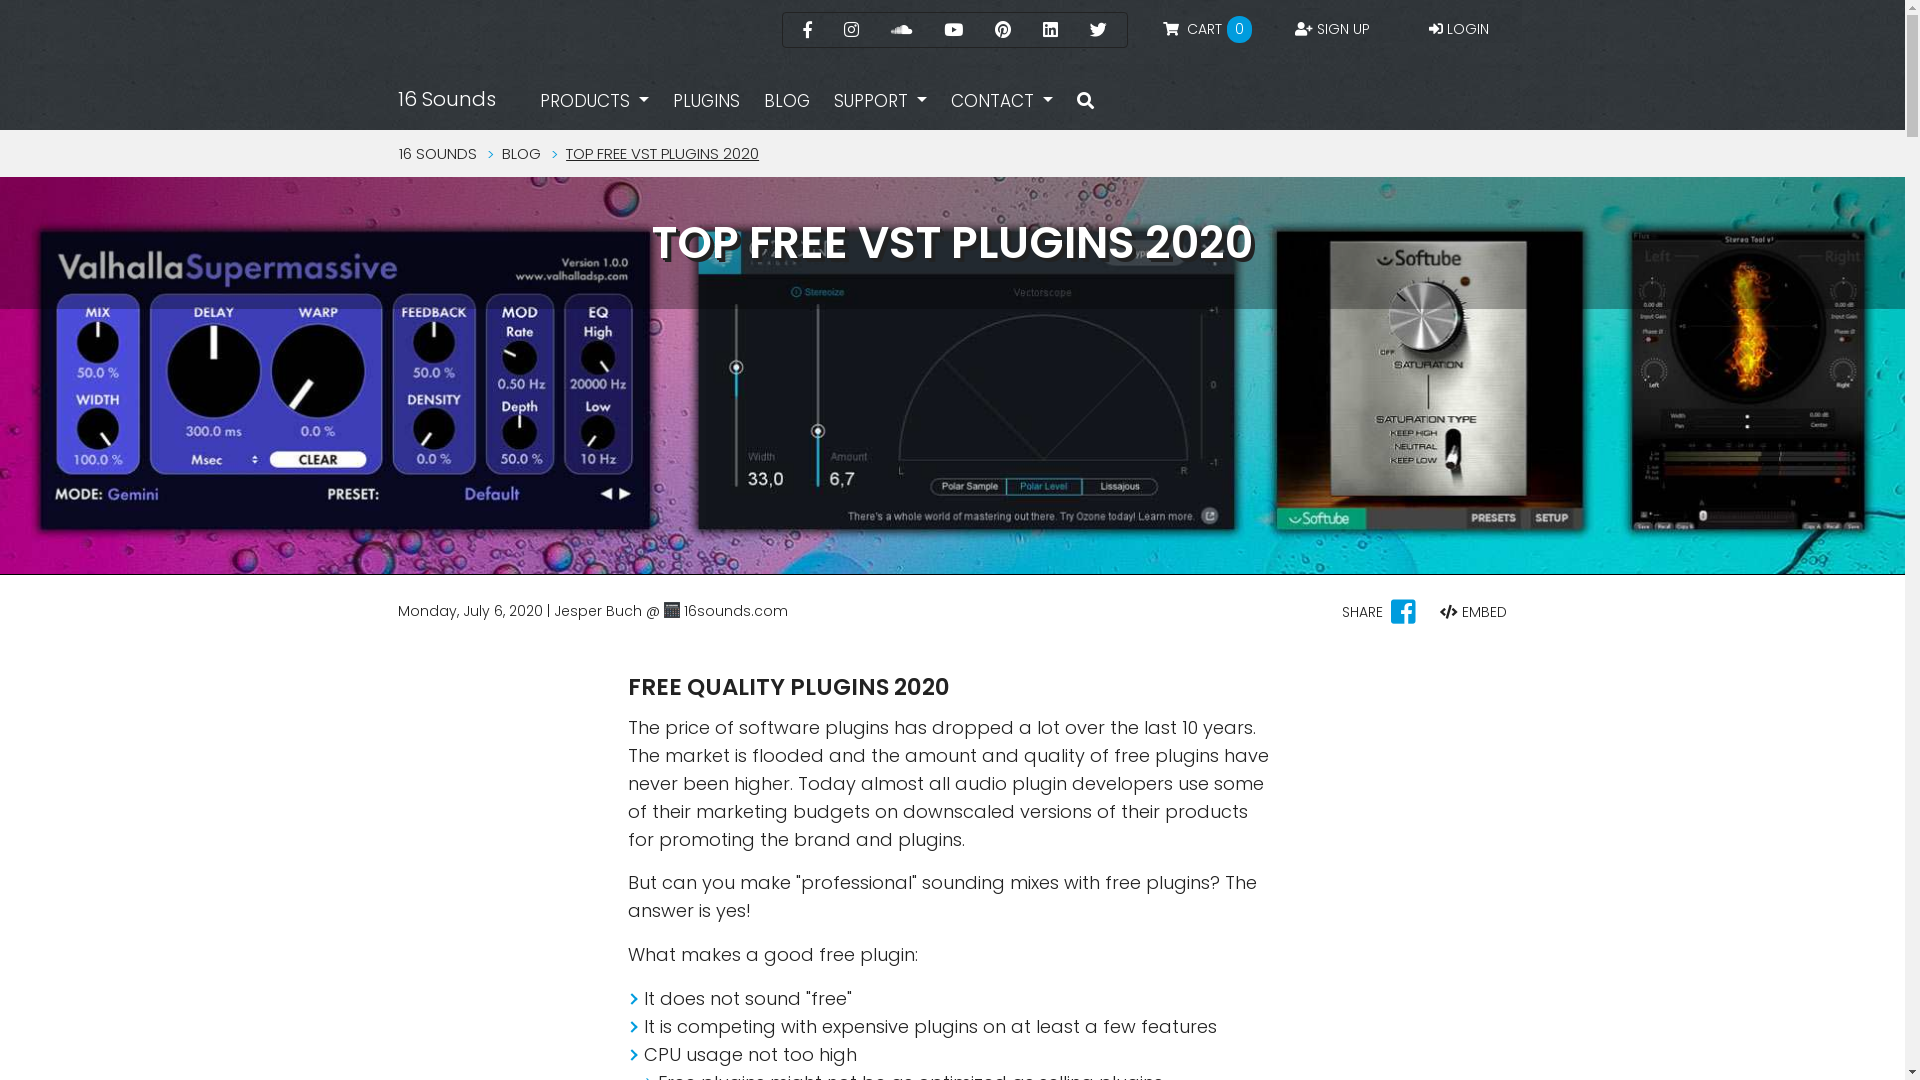  I want to click on Instagram, so click(852, 30).